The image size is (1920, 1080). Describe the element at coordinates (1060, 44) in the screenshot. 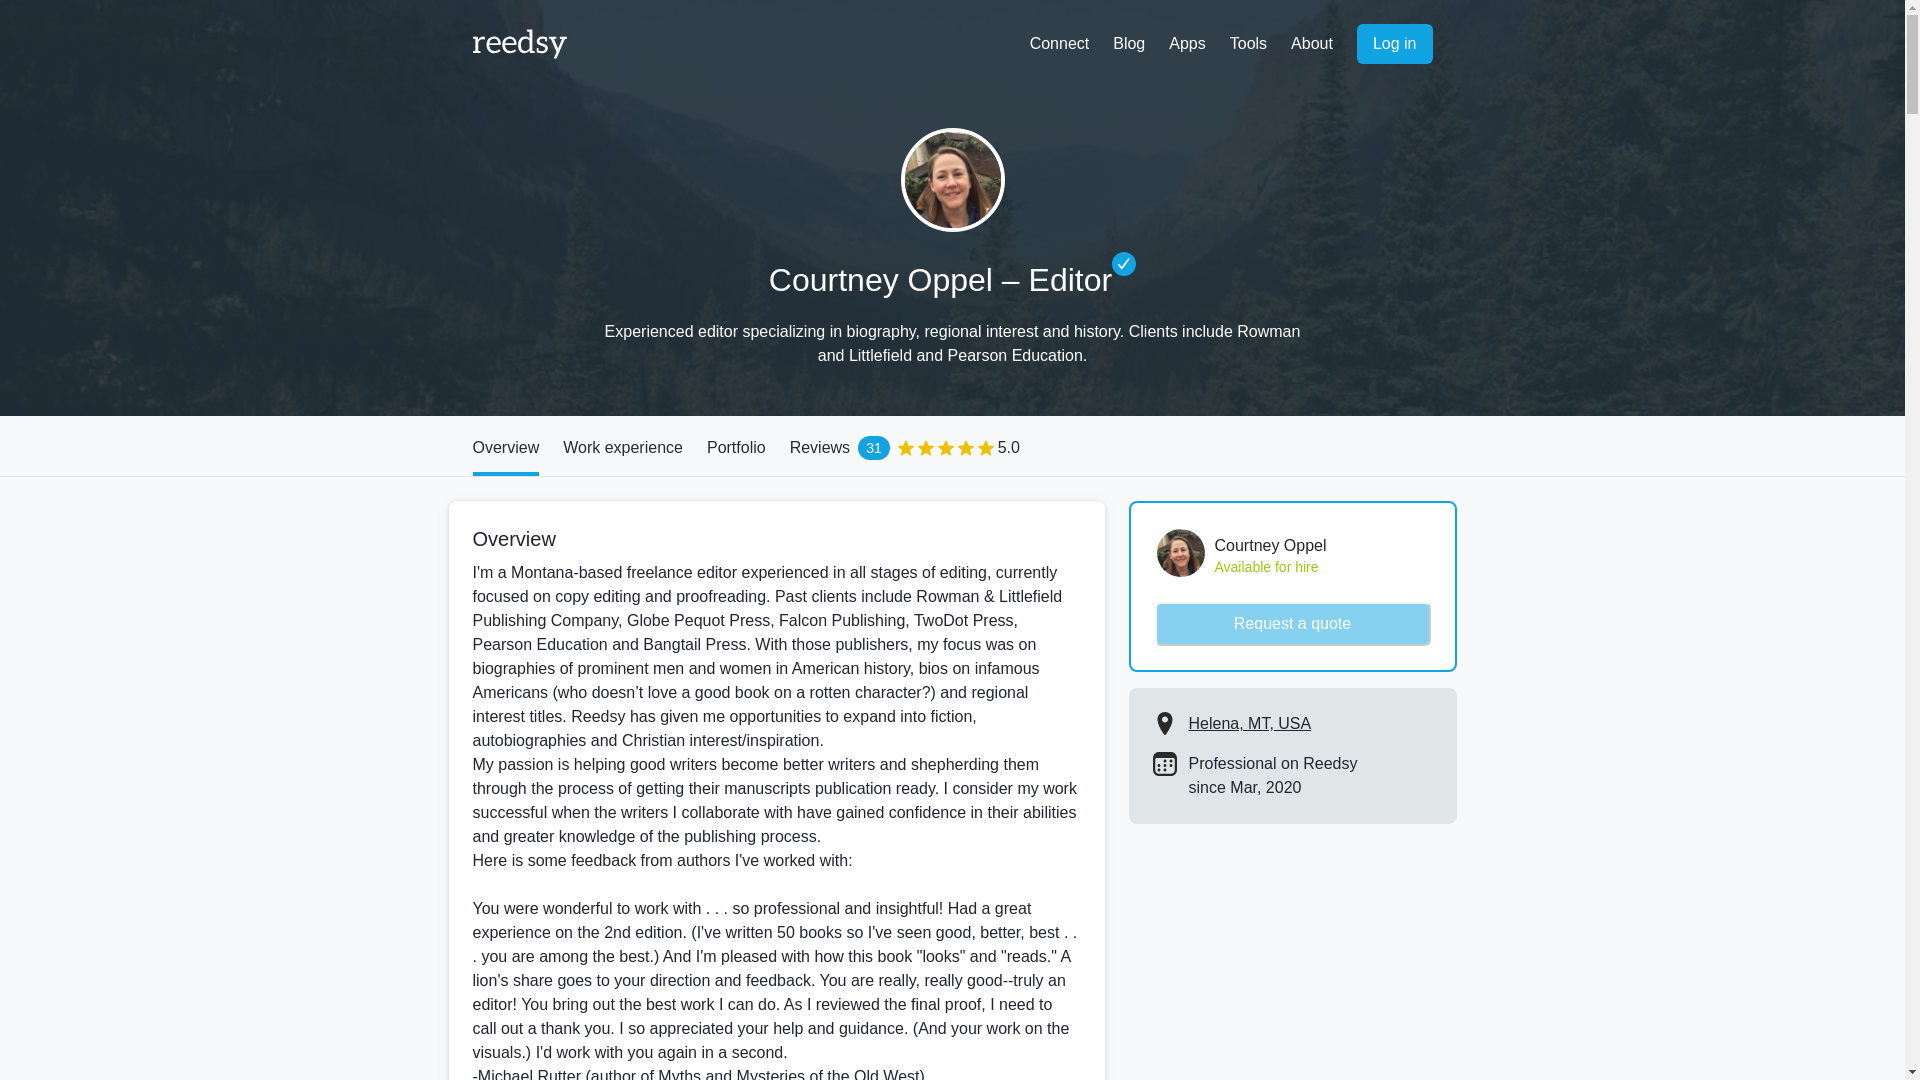

I see `Work experience` at that location.